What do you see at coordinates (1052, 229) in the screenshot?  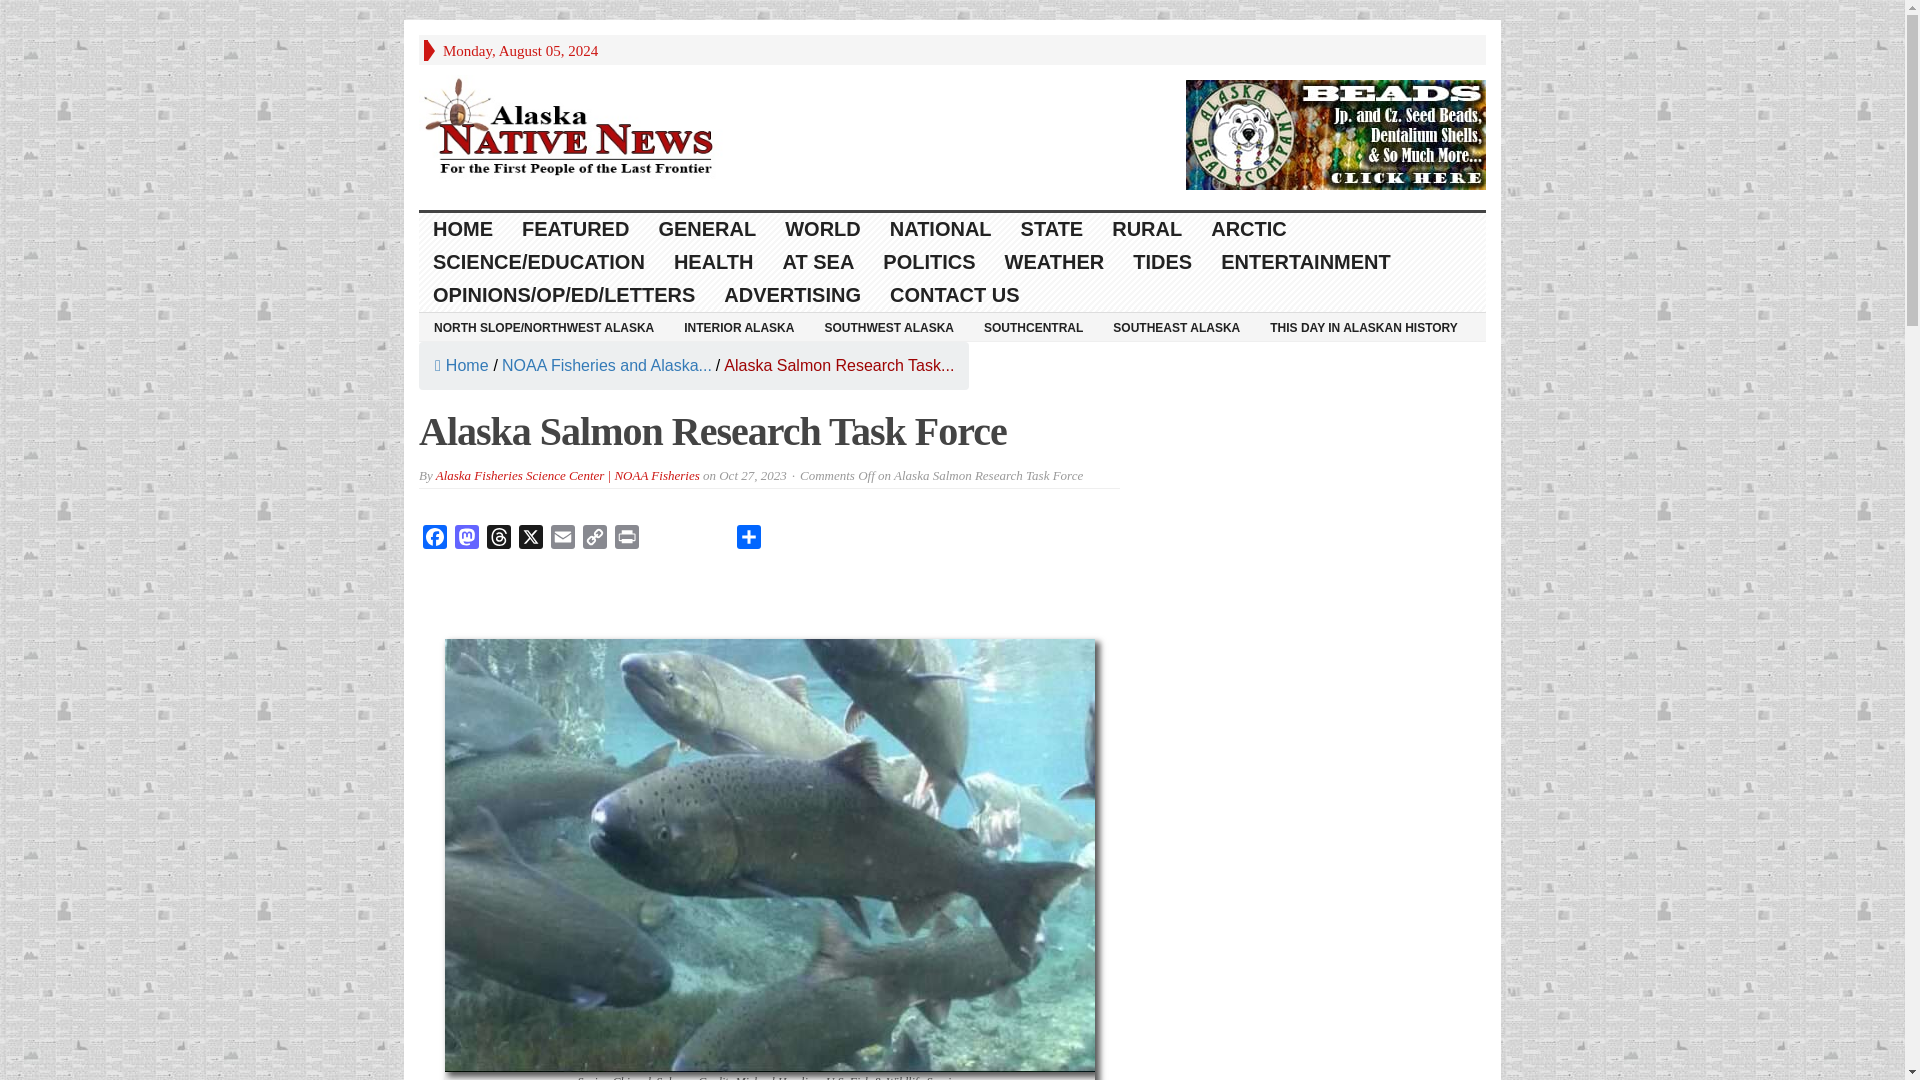 I see `STATE` at bounding box center [1052, 229].